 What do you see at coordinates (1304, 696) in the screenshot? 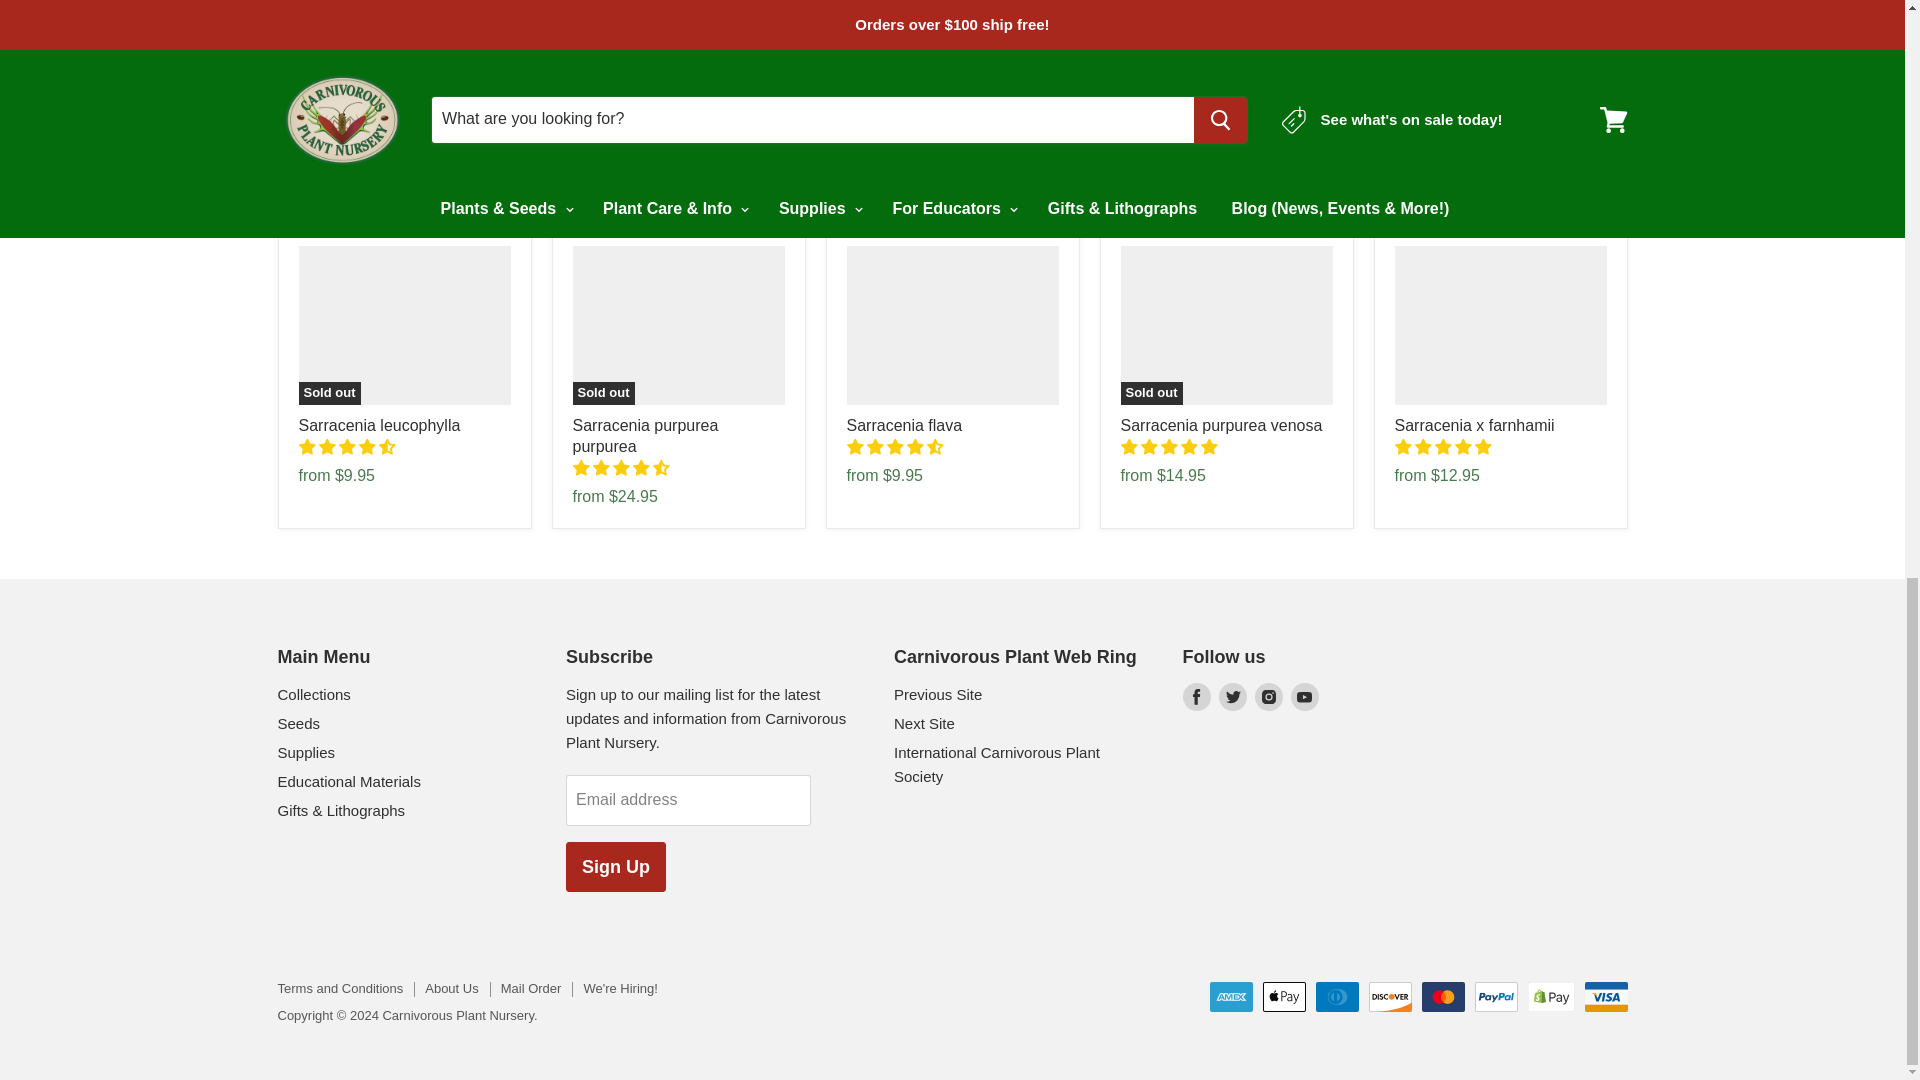
I see `Youtube` at bounding box center [1304, 696].